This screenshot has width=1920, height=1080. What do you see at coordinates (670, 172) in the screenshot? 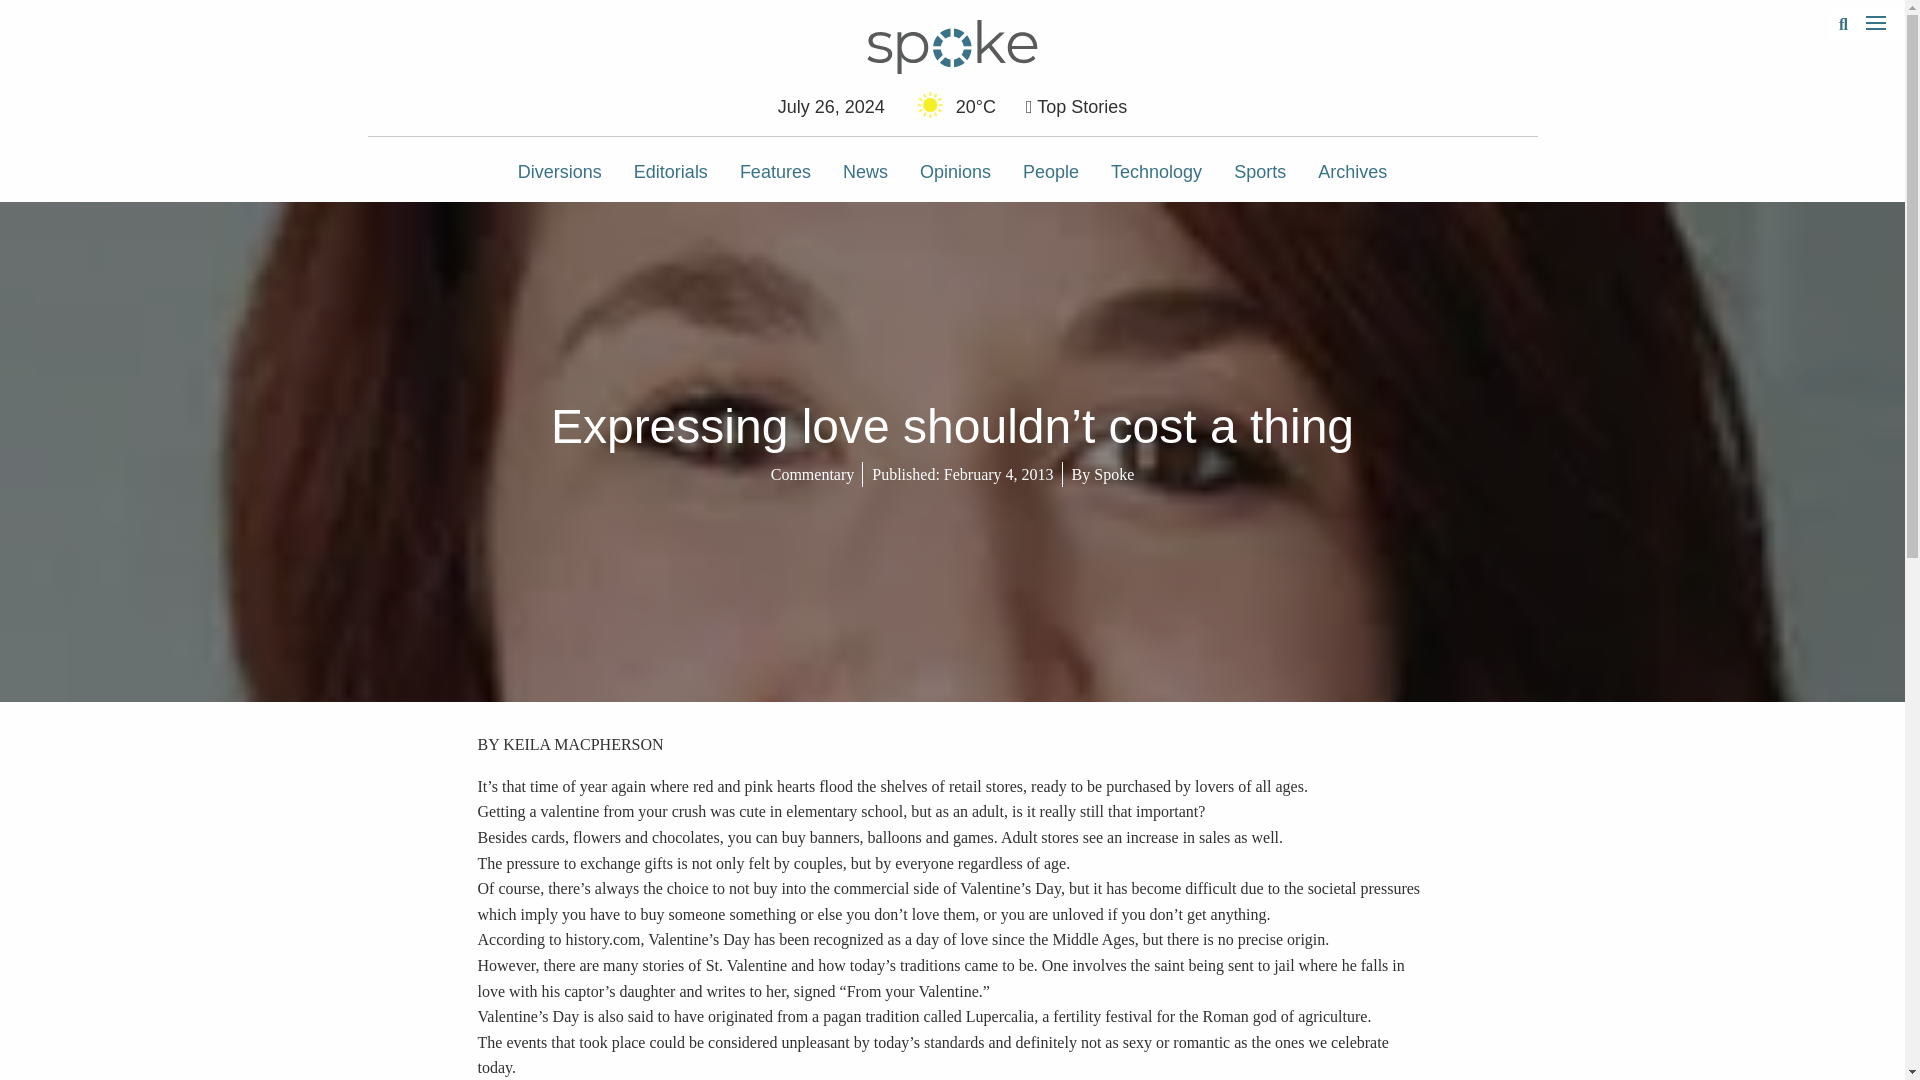
I see `Editorials` at bounding box center [670, 172].